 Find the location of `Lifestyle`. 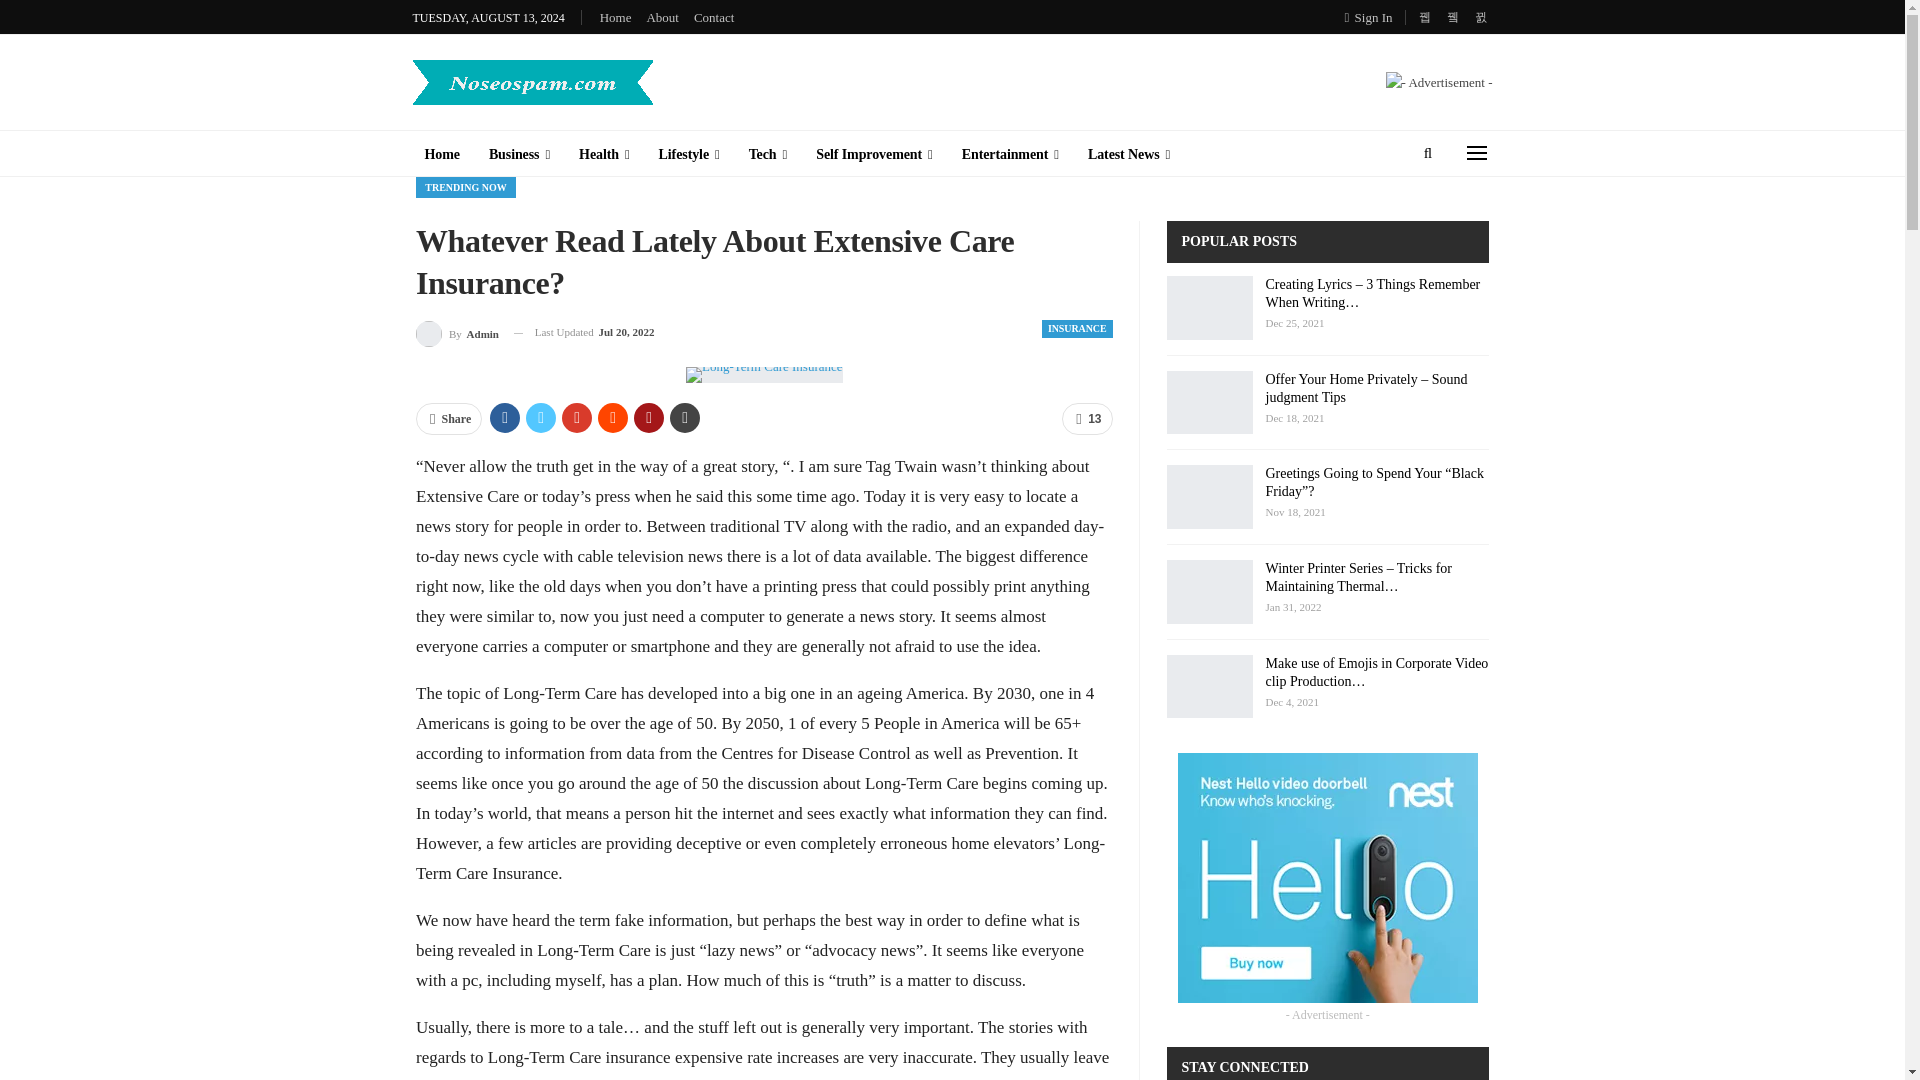

Lifestyle is located at coordinates (689, 154).